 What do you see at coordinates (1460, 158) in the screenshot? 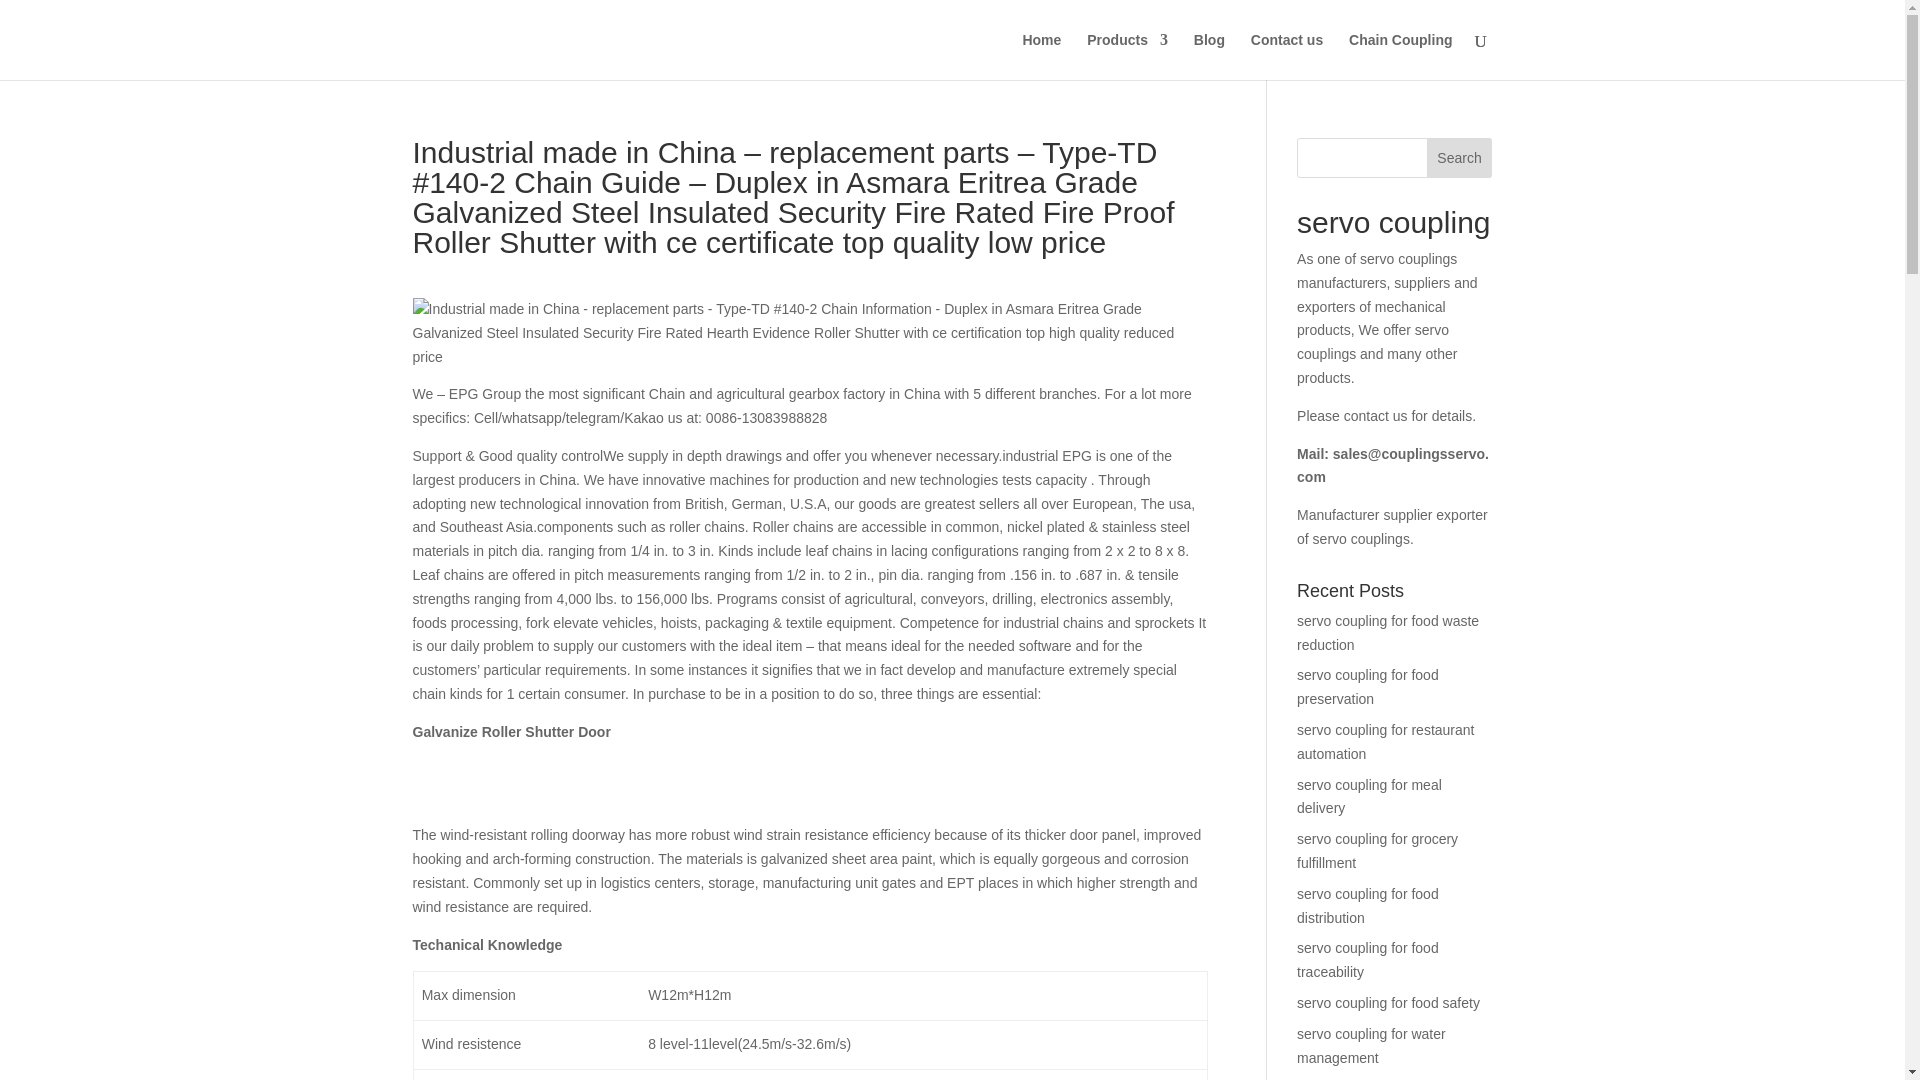
I see `Search` at bounding box center [1460, 158].